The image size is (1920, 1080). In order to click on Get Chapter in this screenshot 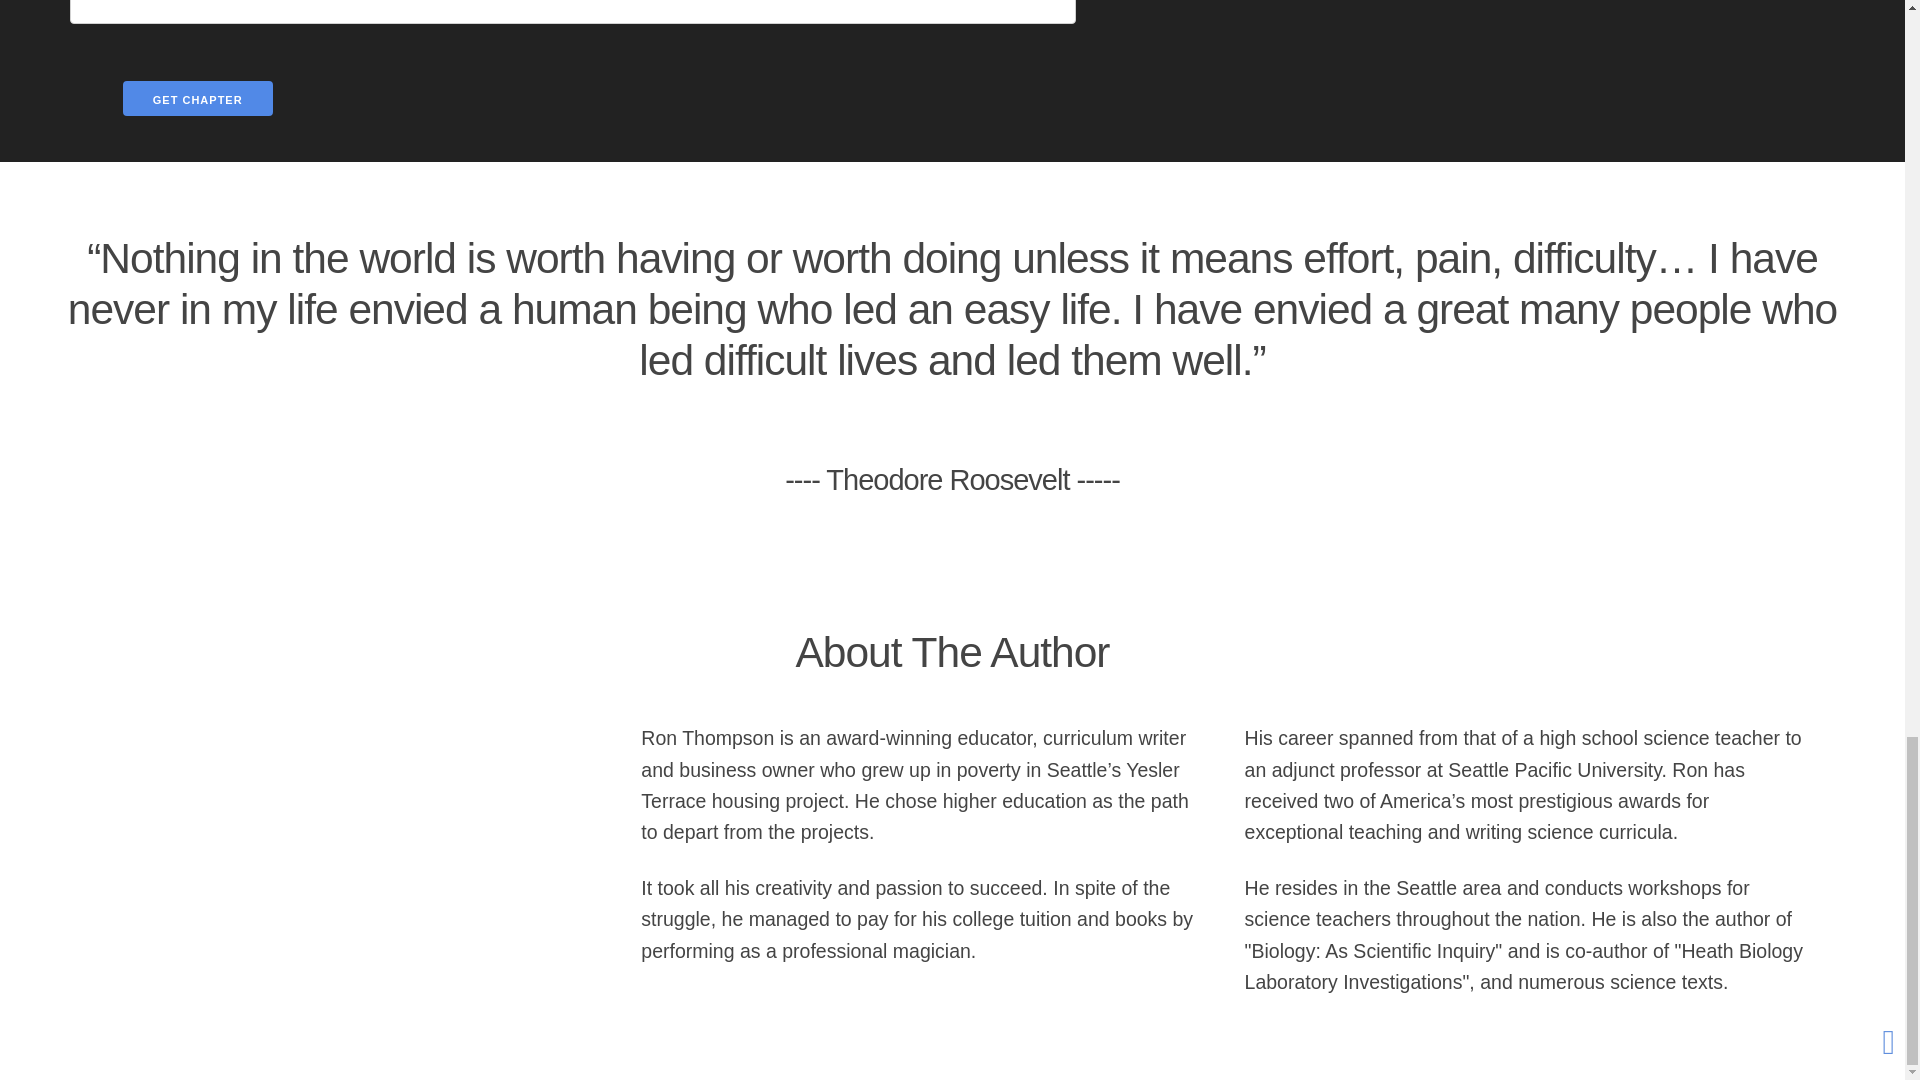, I will do `click(197, 98)`.